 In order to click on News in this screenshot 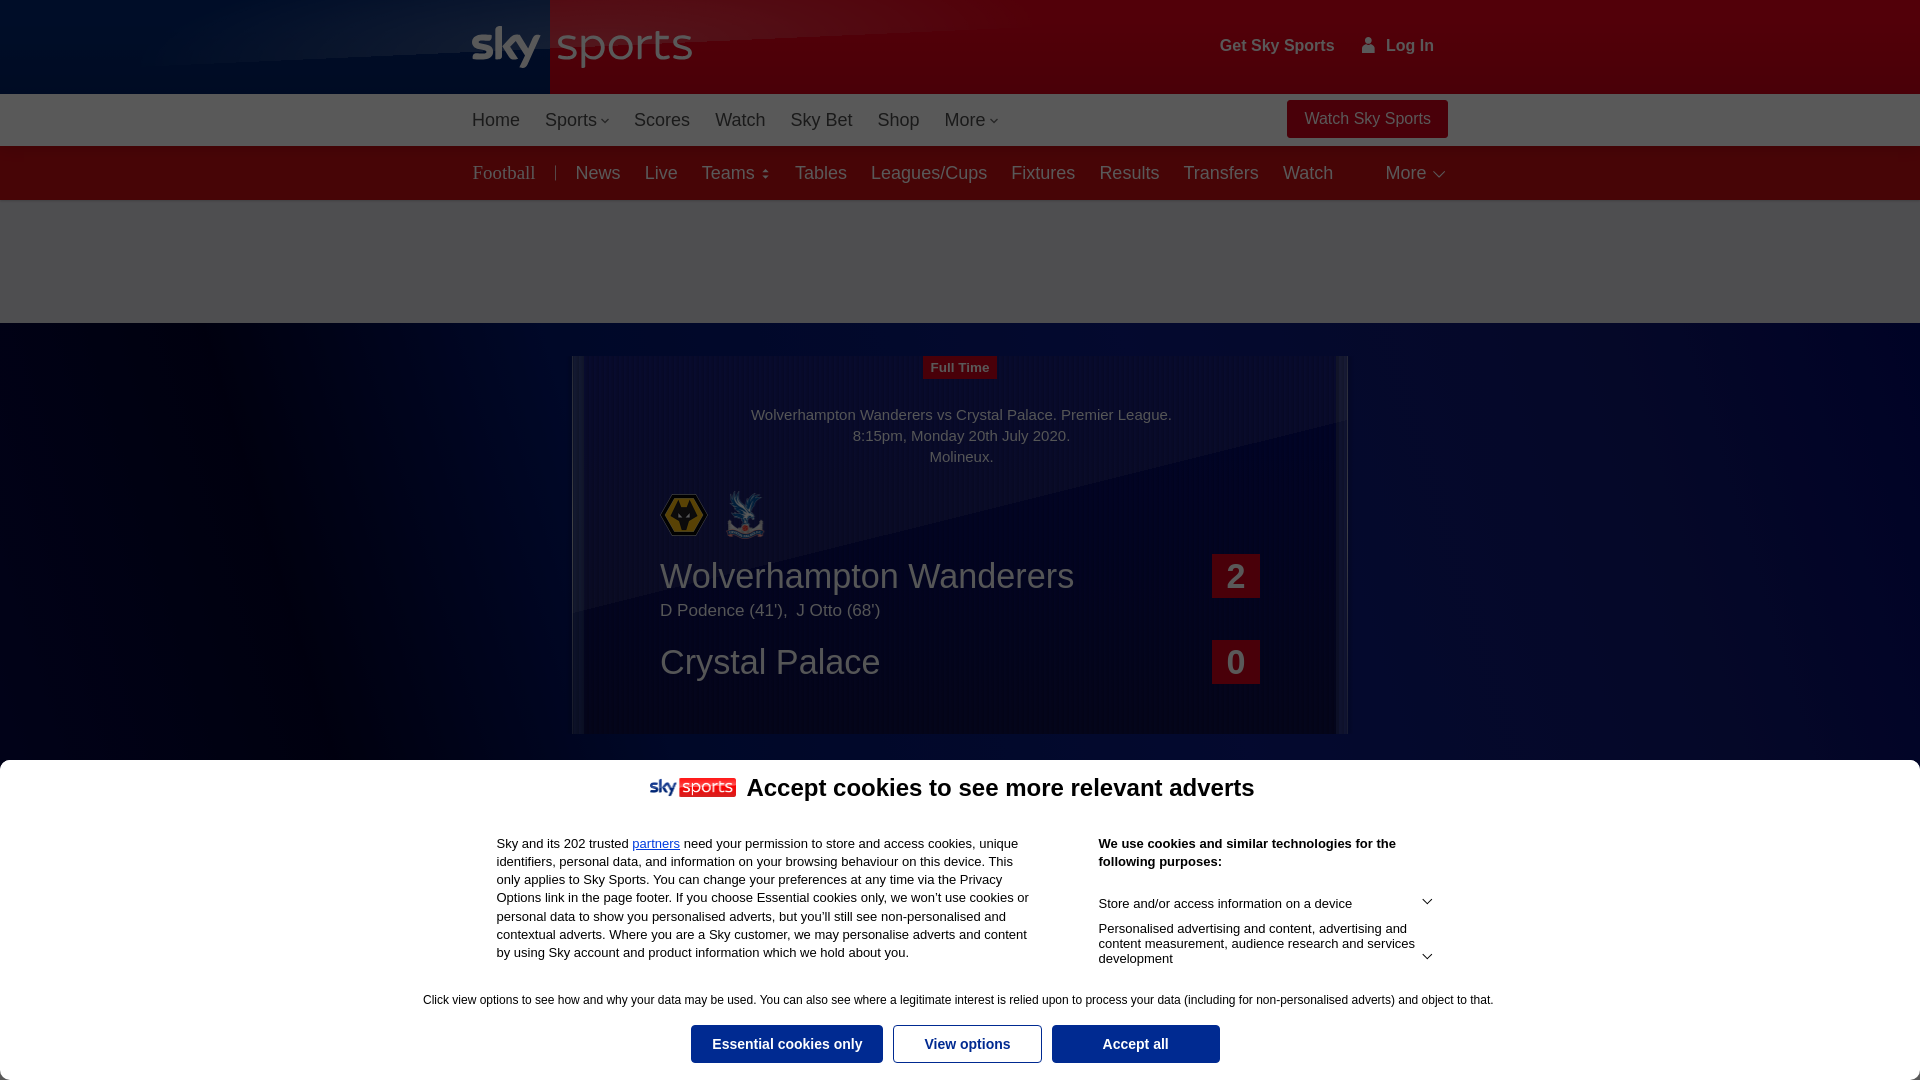, I will do `click(594, 172)`.